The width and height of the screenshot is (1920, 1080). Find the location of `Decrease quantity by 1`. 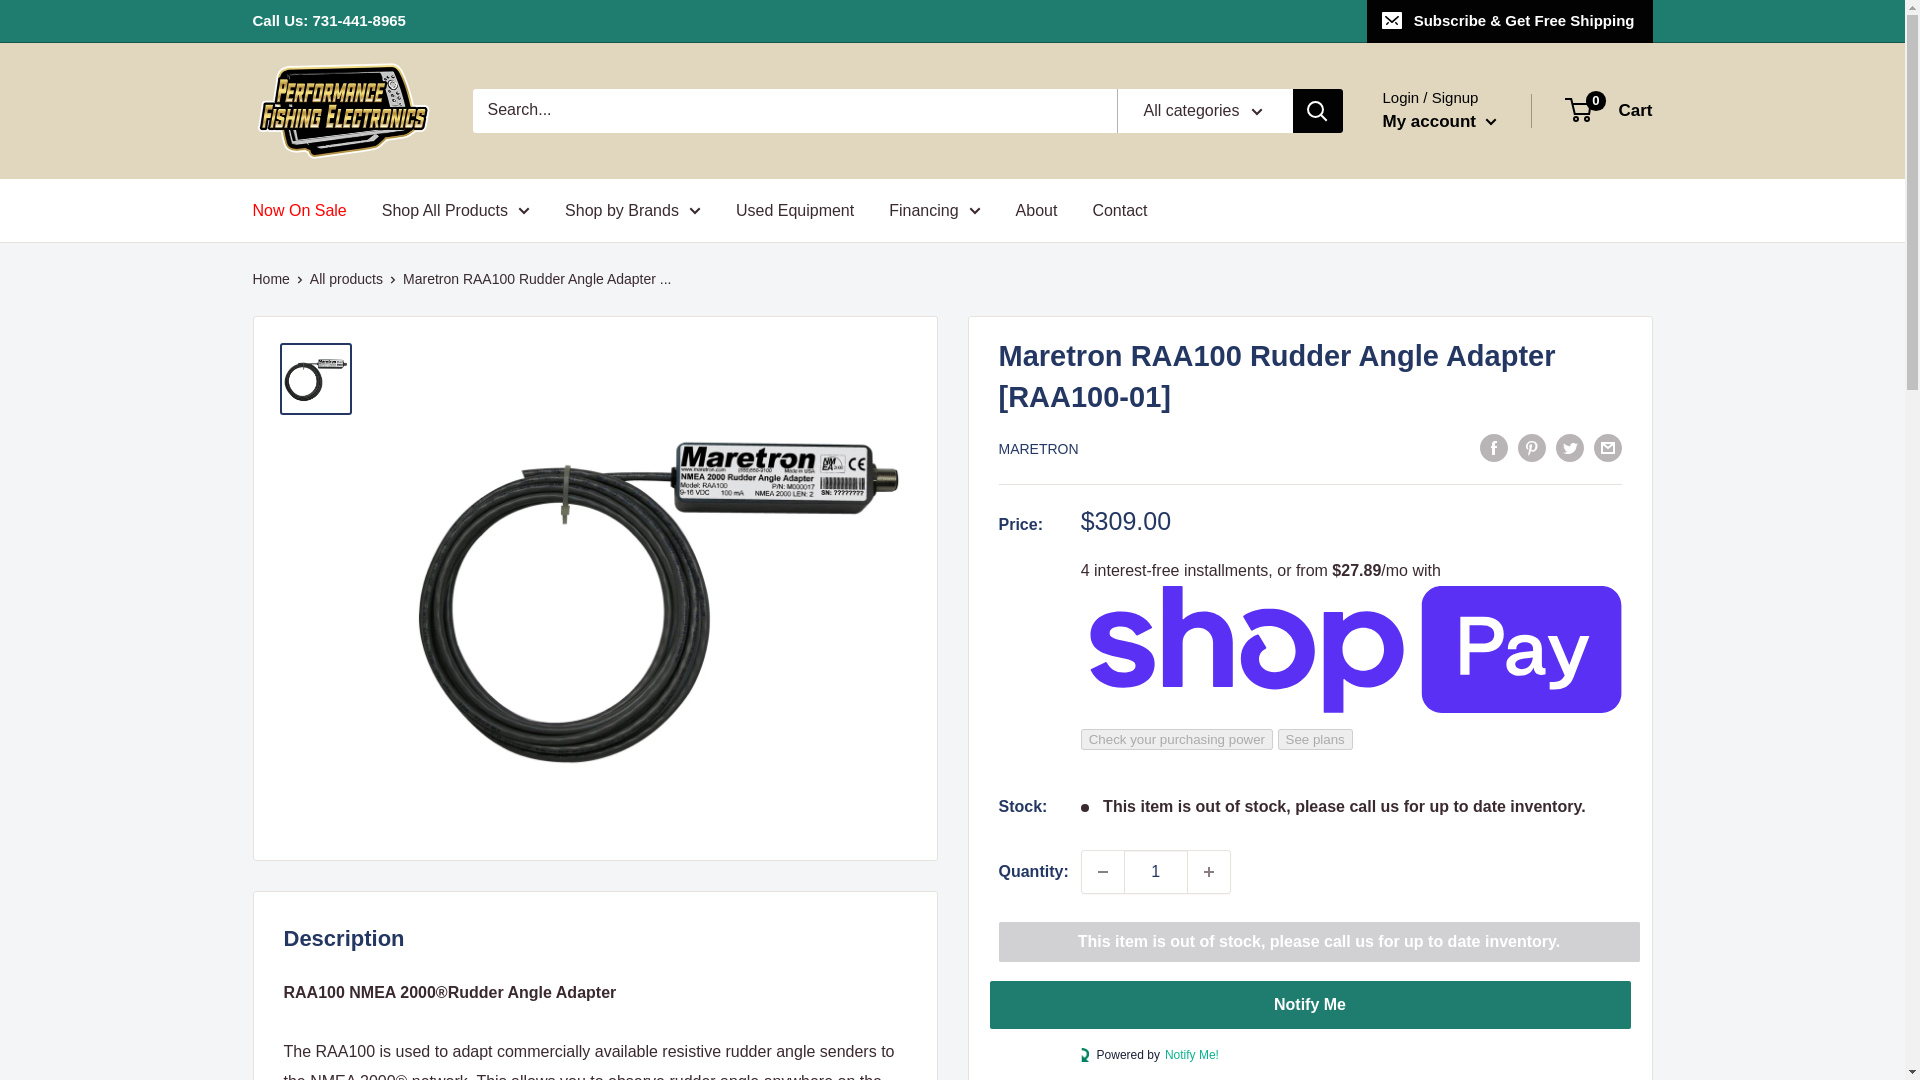

Decrease quantity by 1 is located at coordinates (1102, 872).